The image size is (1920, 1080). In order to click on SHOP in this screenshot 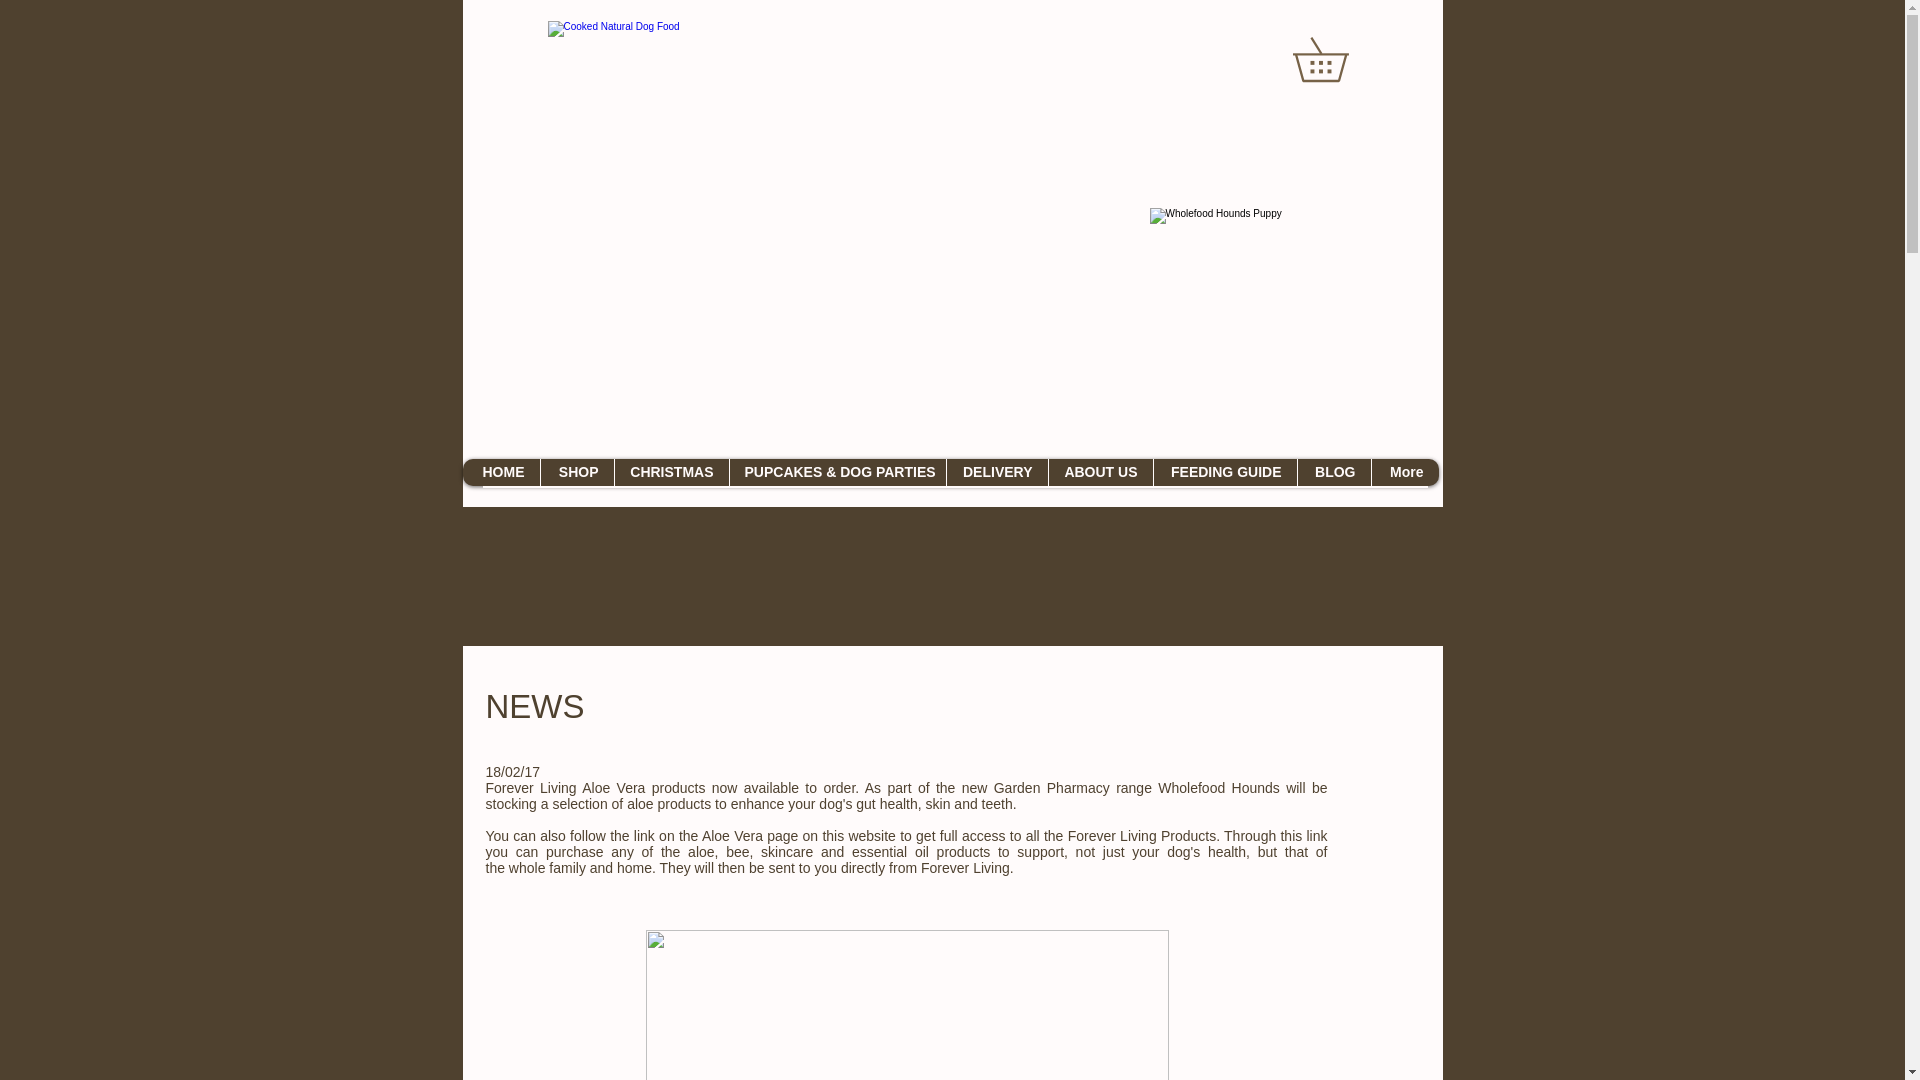, I will do `click(576, 472)`.